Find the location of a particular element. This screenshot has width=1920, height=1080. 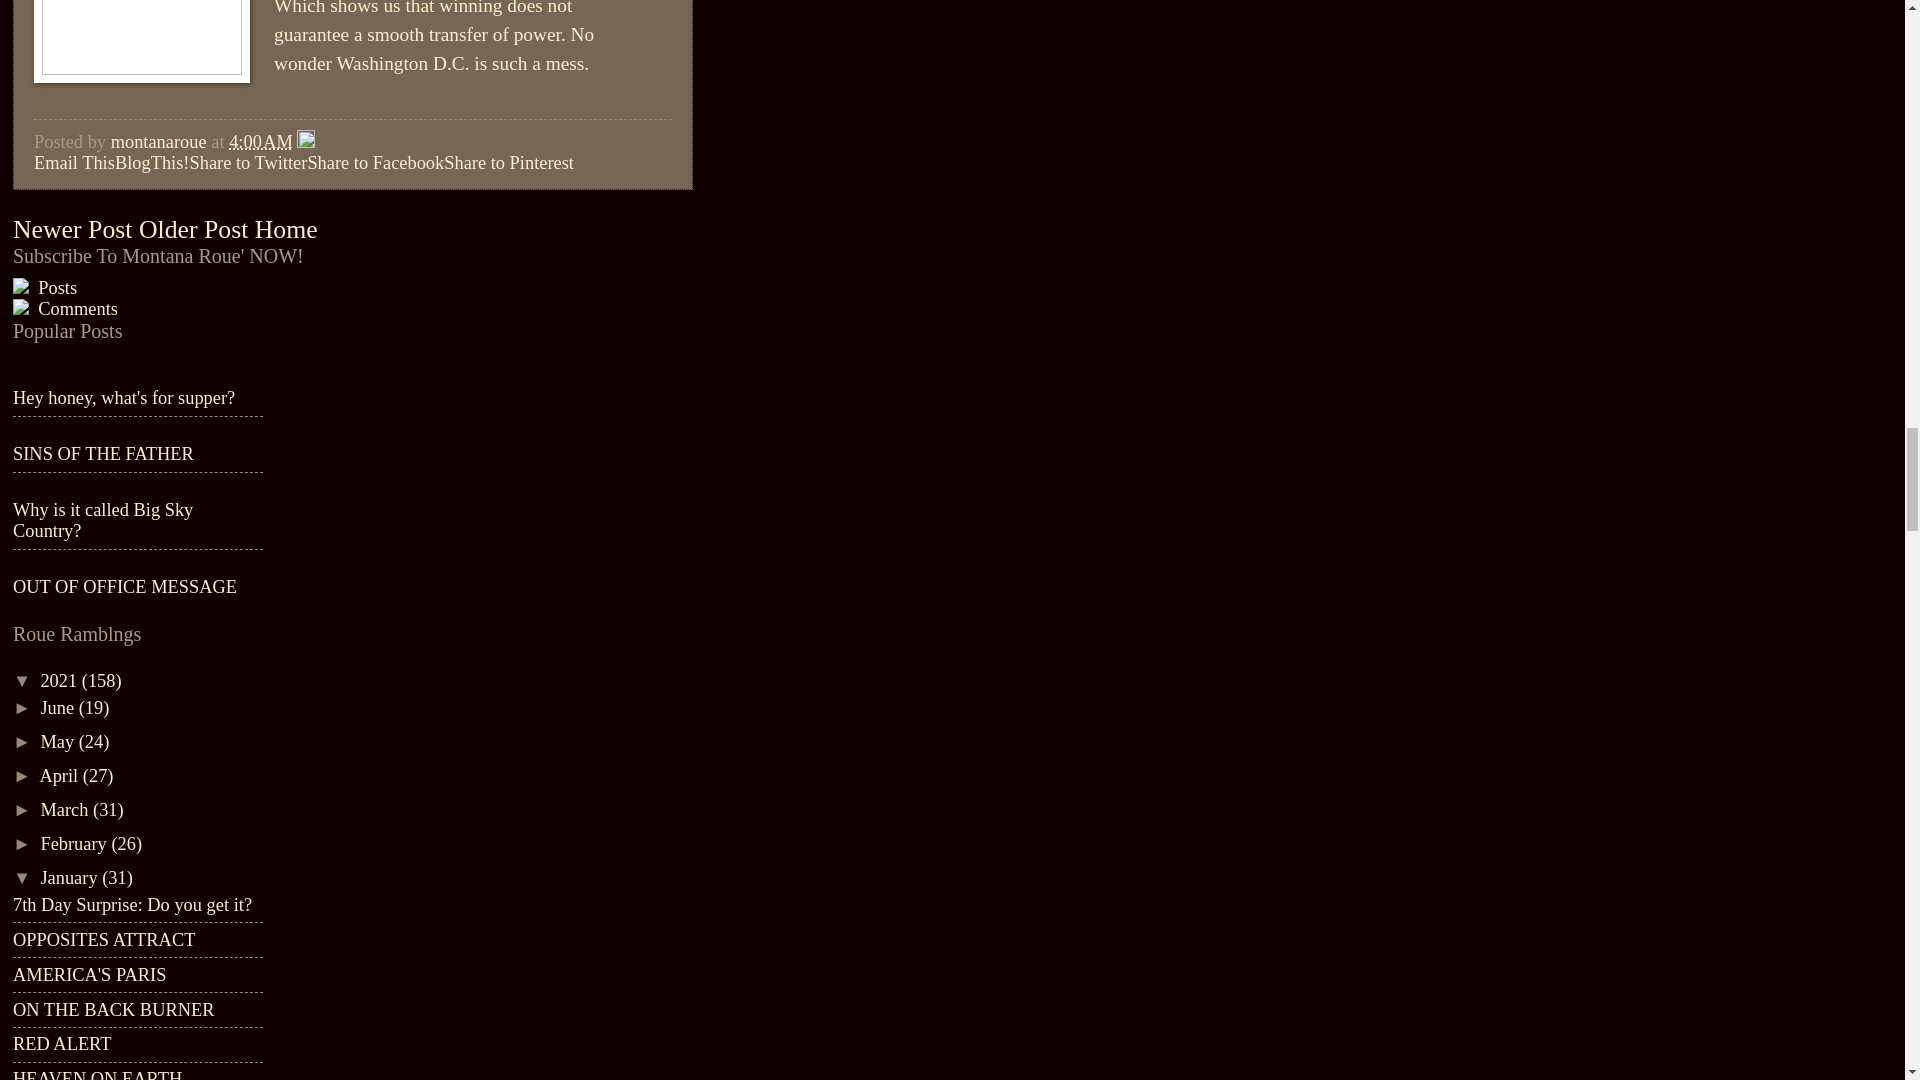

permanent link is located at coordinates (260, 142).